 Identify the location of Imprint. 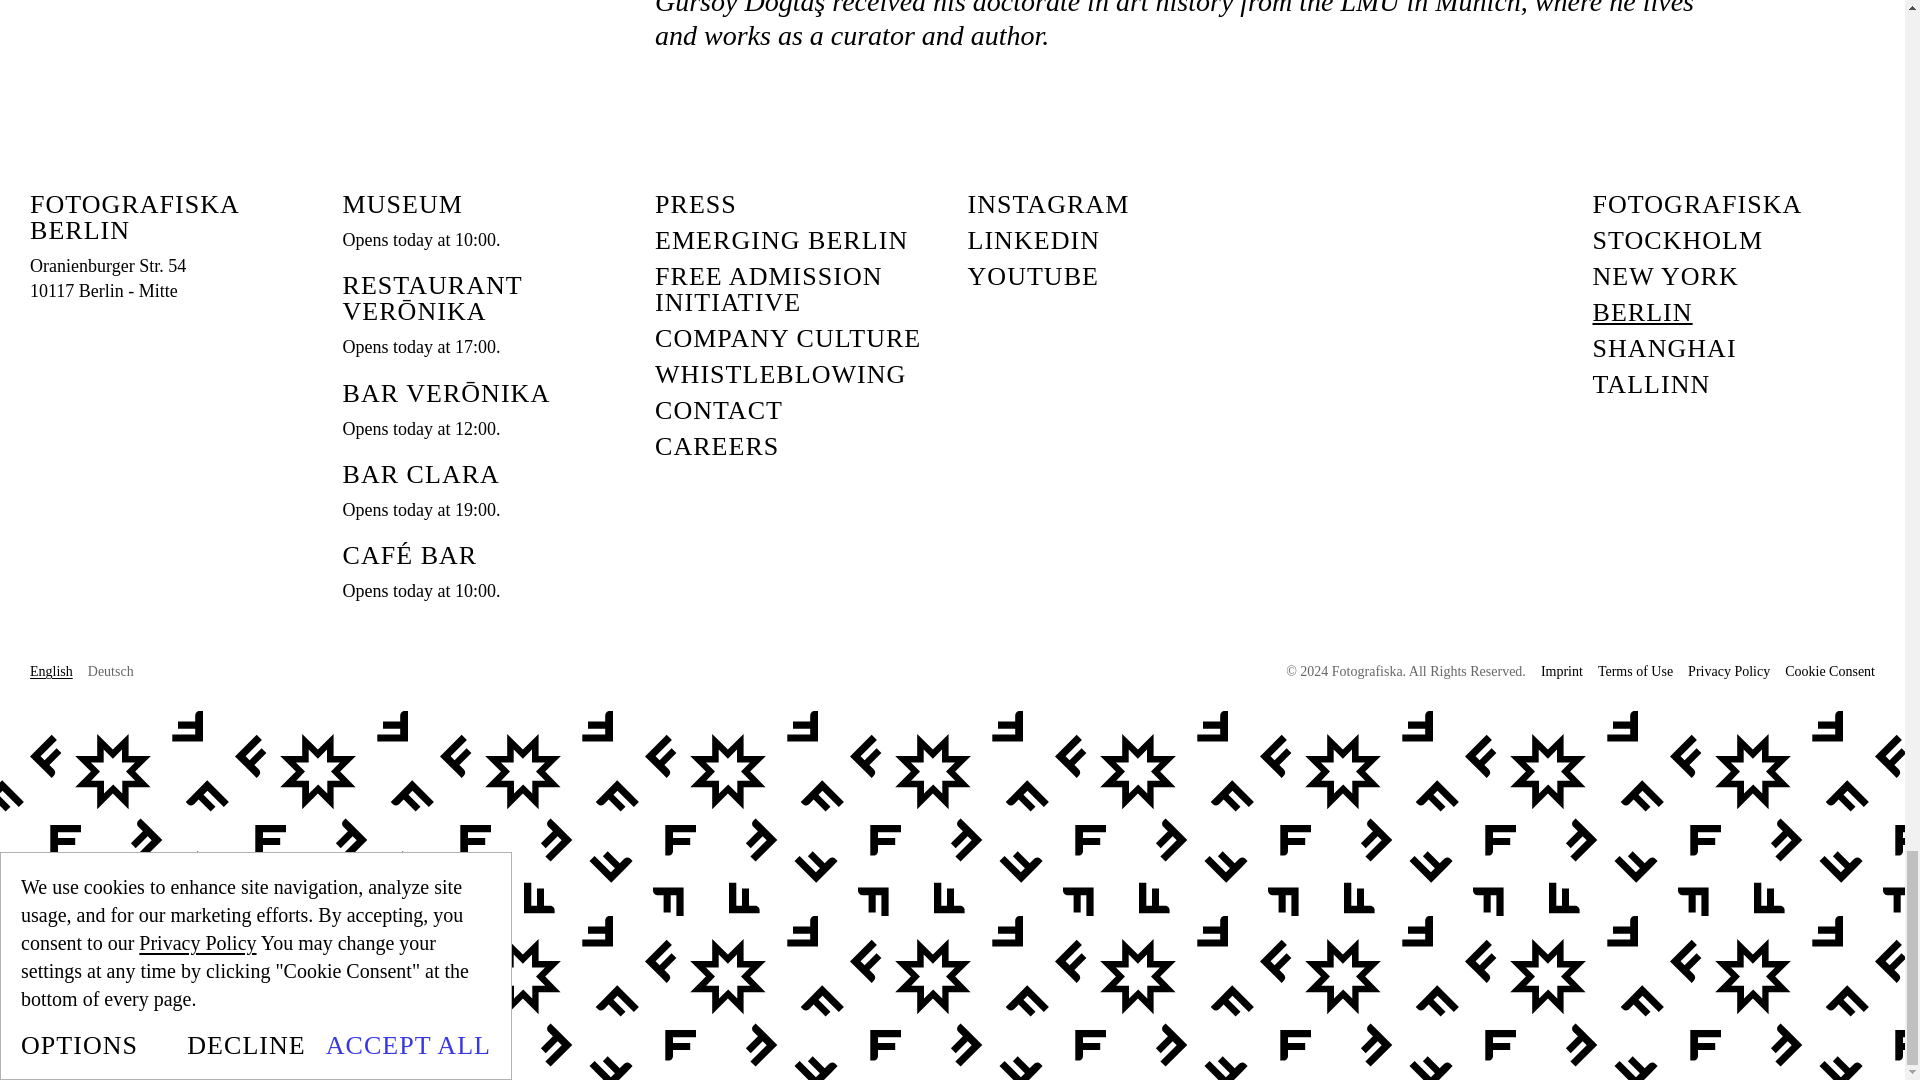
(1562, 672).